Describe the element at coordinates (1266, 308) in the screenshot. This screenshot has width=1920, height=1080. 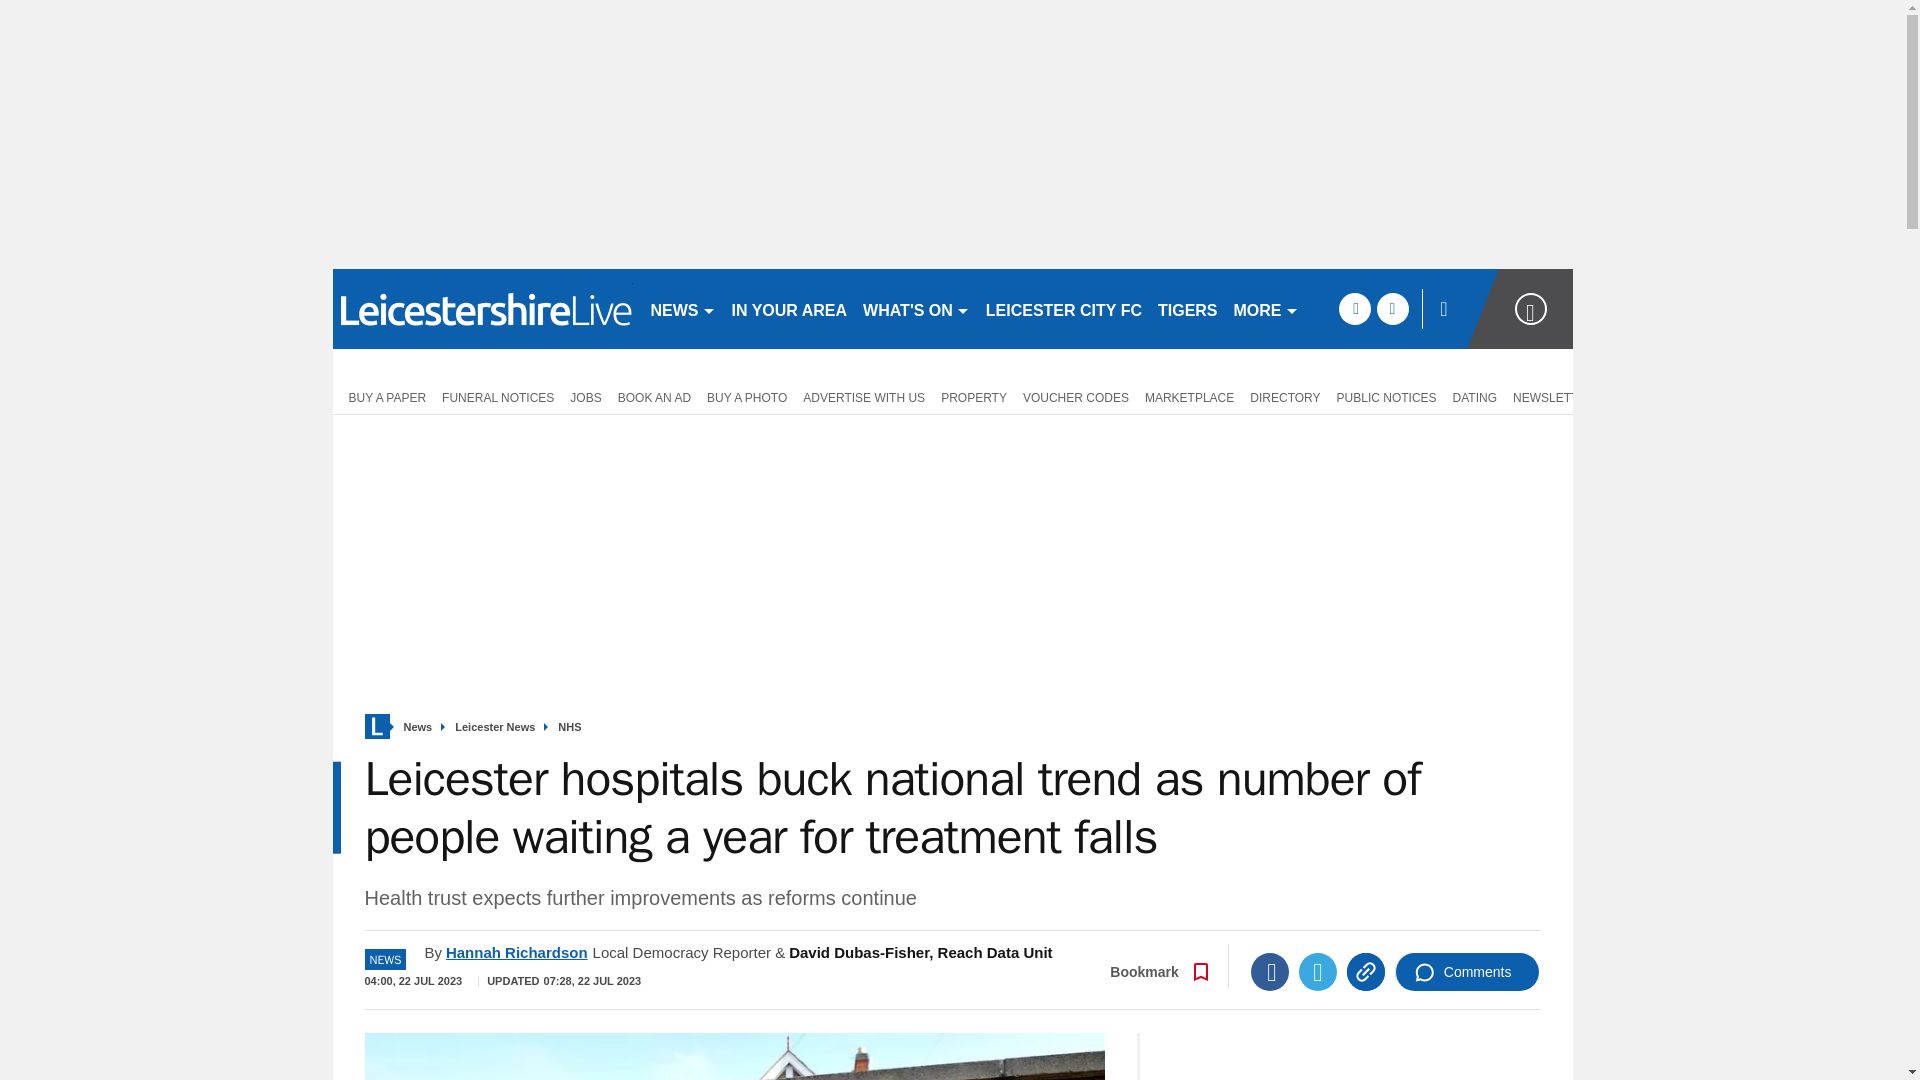
I see `MORE` at that location.